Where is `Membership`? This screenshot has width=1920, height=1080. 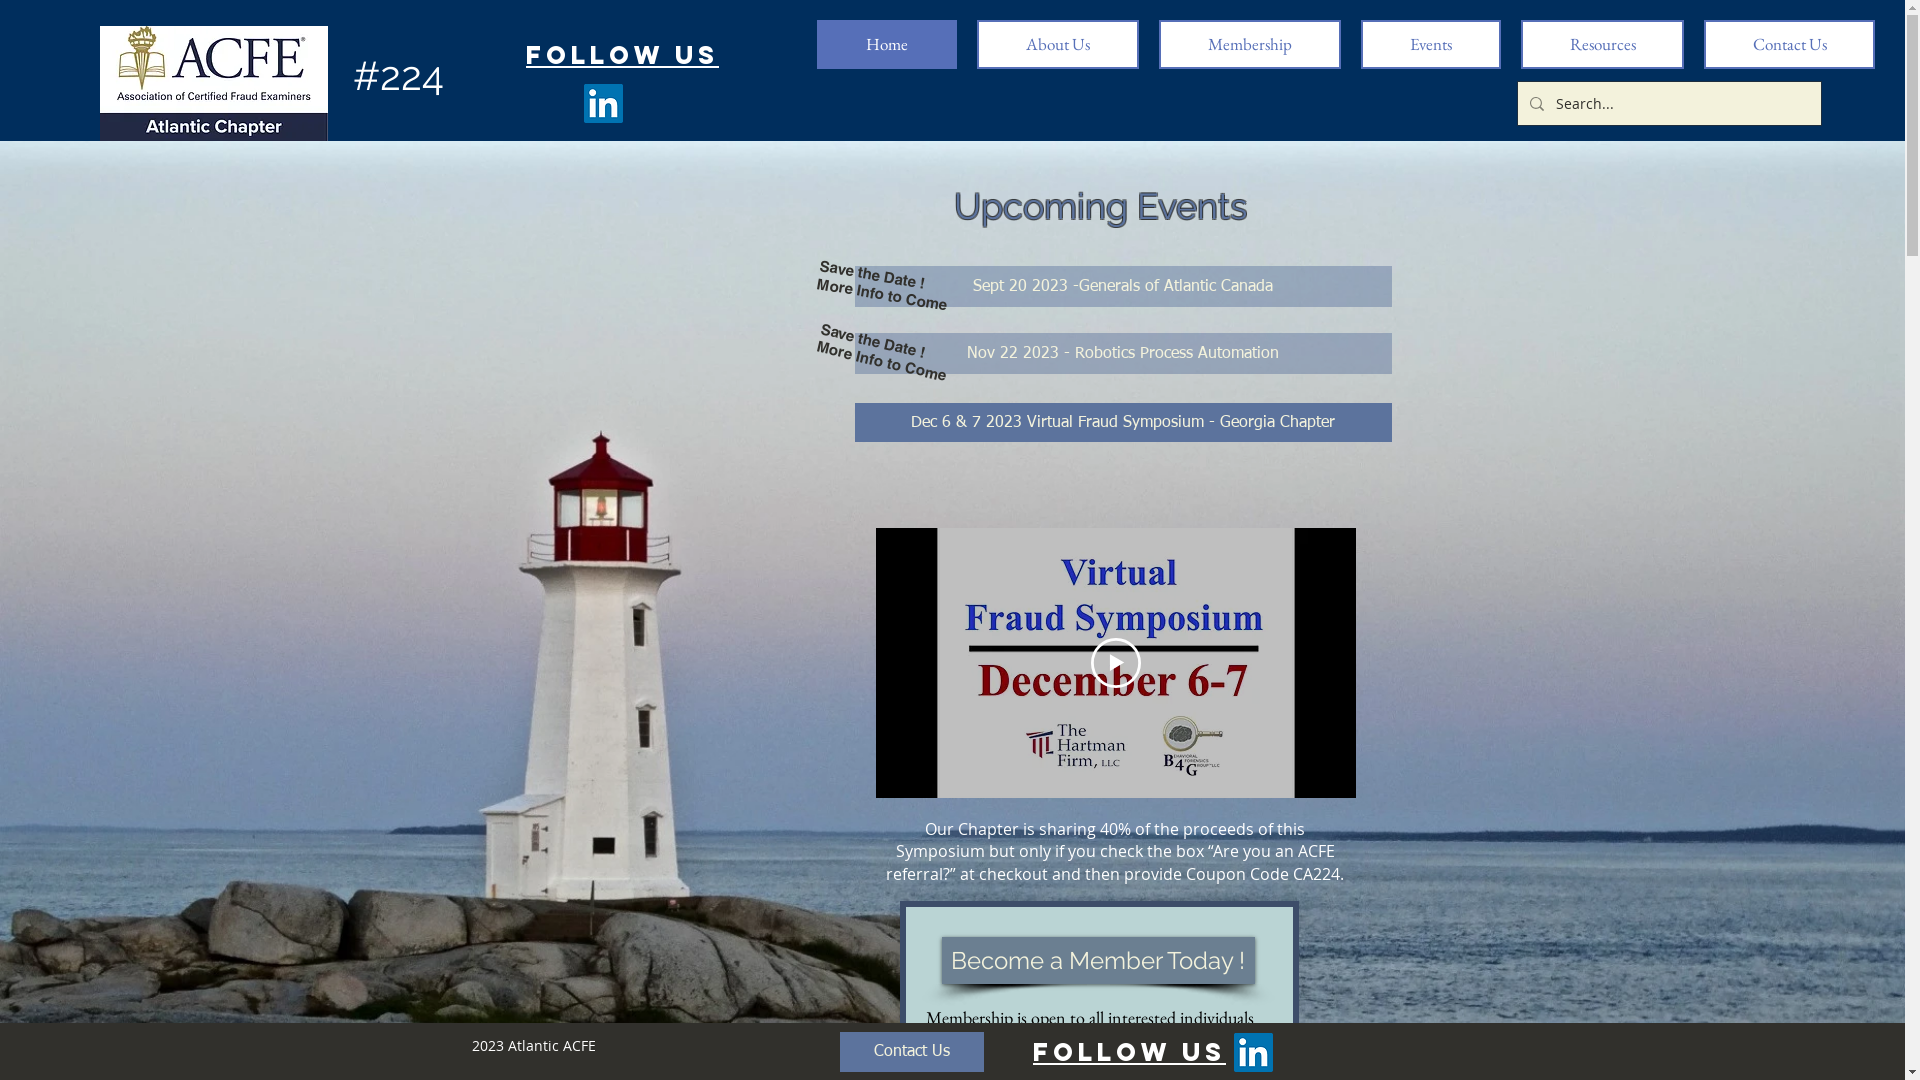
Membership is located at coordinates (1250, 44).